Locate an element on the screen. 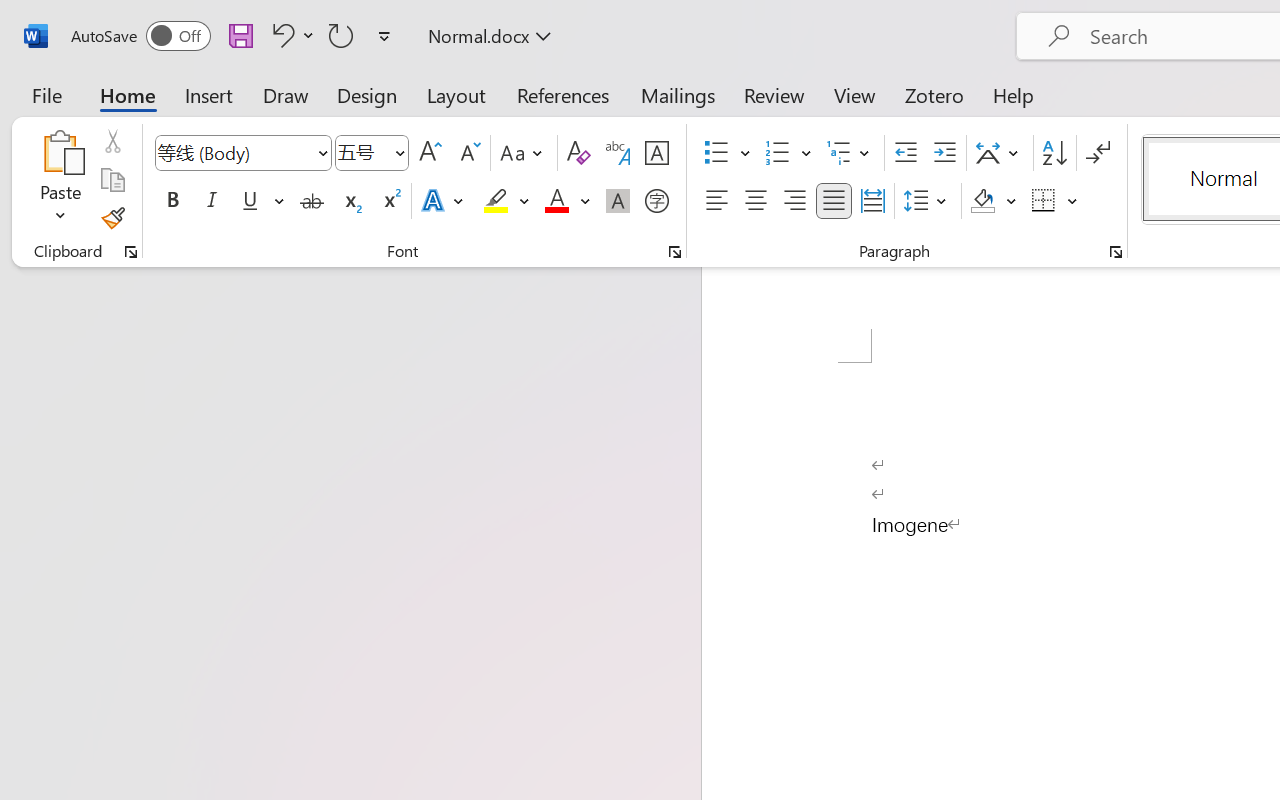 This screenshot has height=800, width=1280. Shading RGB(0, 0, 0) is located at coordinates (982, 201).